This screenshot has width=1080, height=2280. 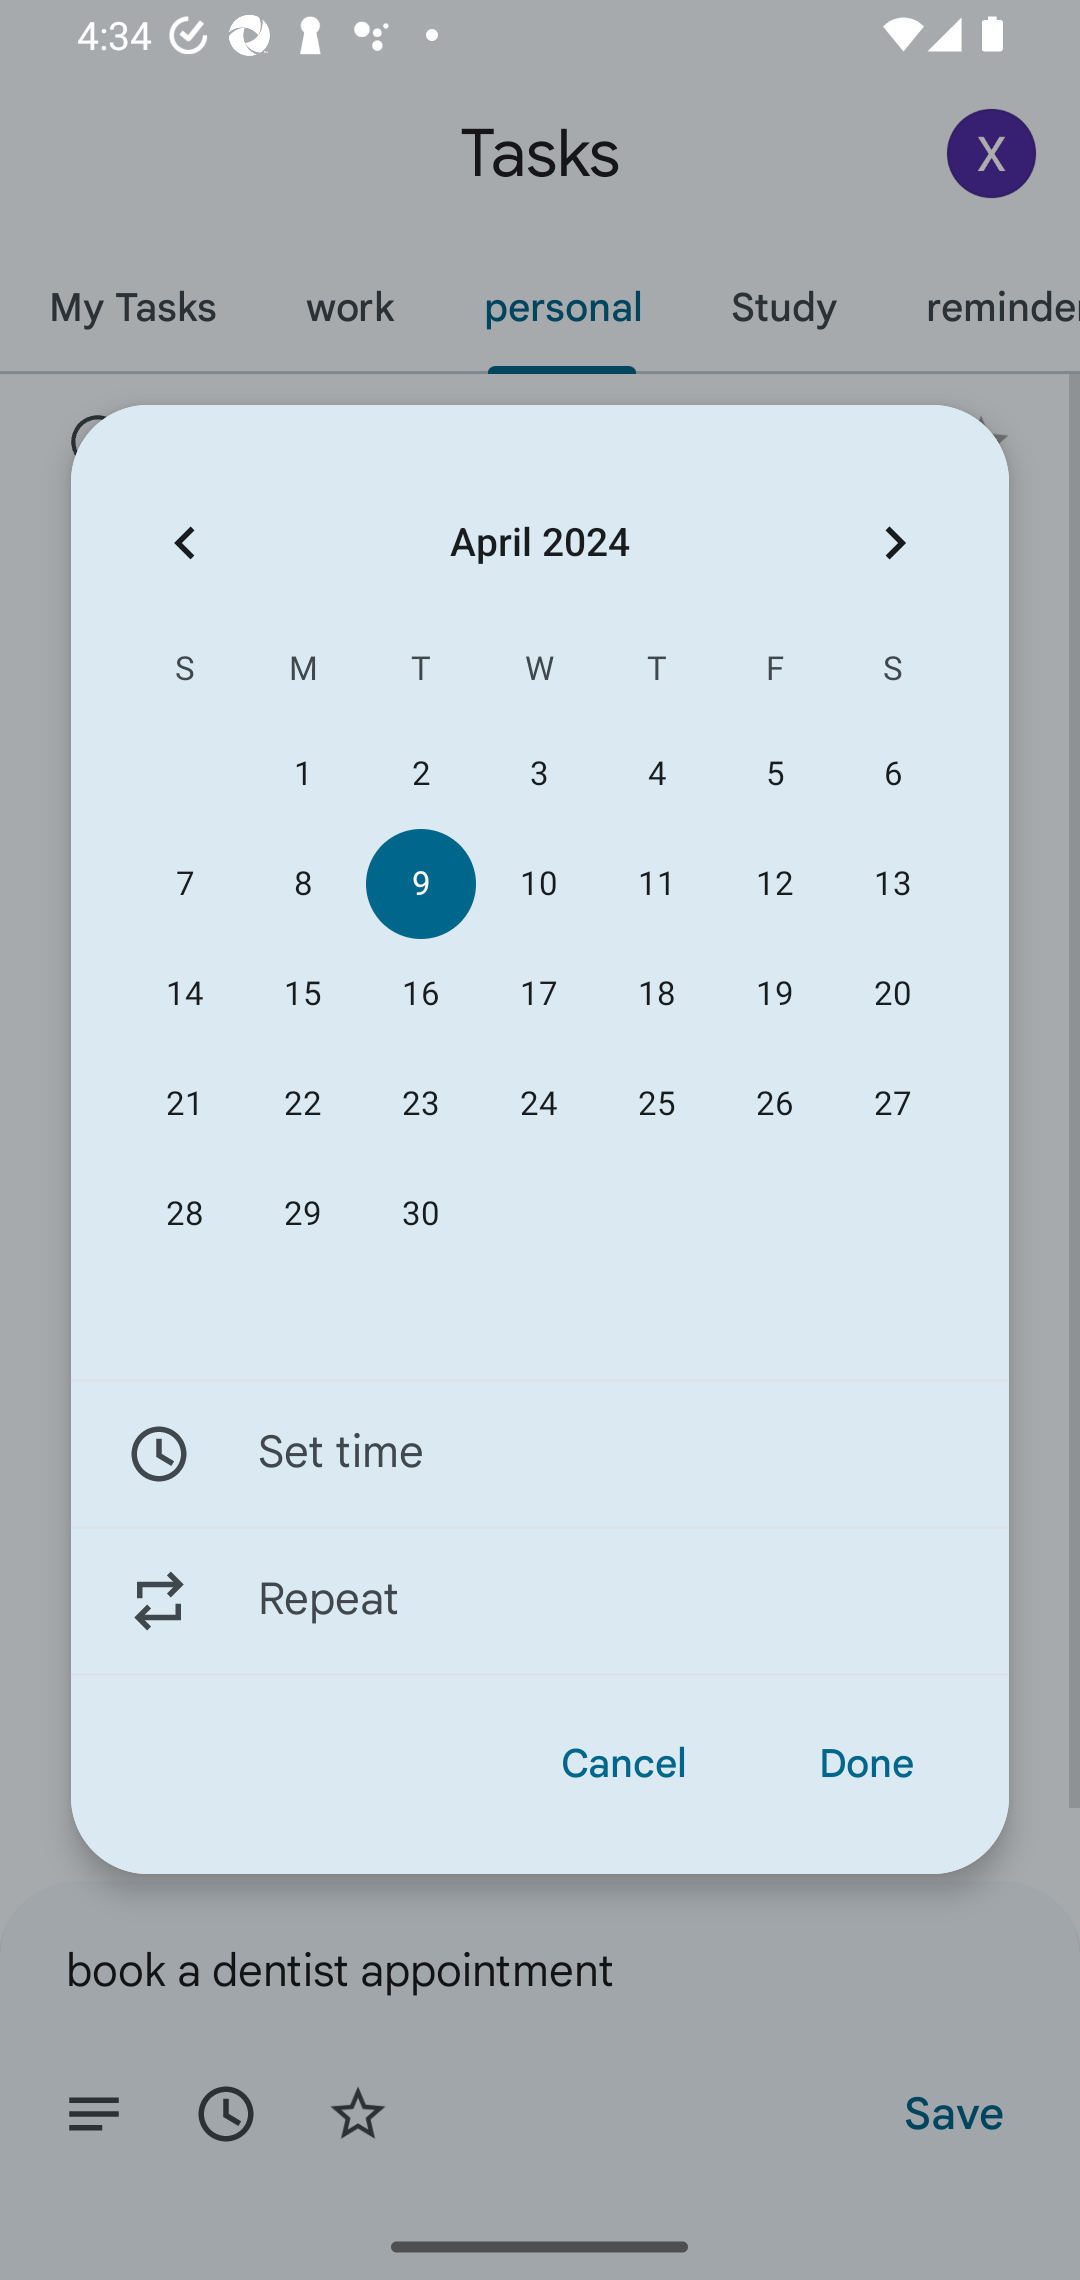 What do you see at coordinates (420, 1103) in the screenshot?
I see `23 23 April 2024` at bounding box center [420, 1103].